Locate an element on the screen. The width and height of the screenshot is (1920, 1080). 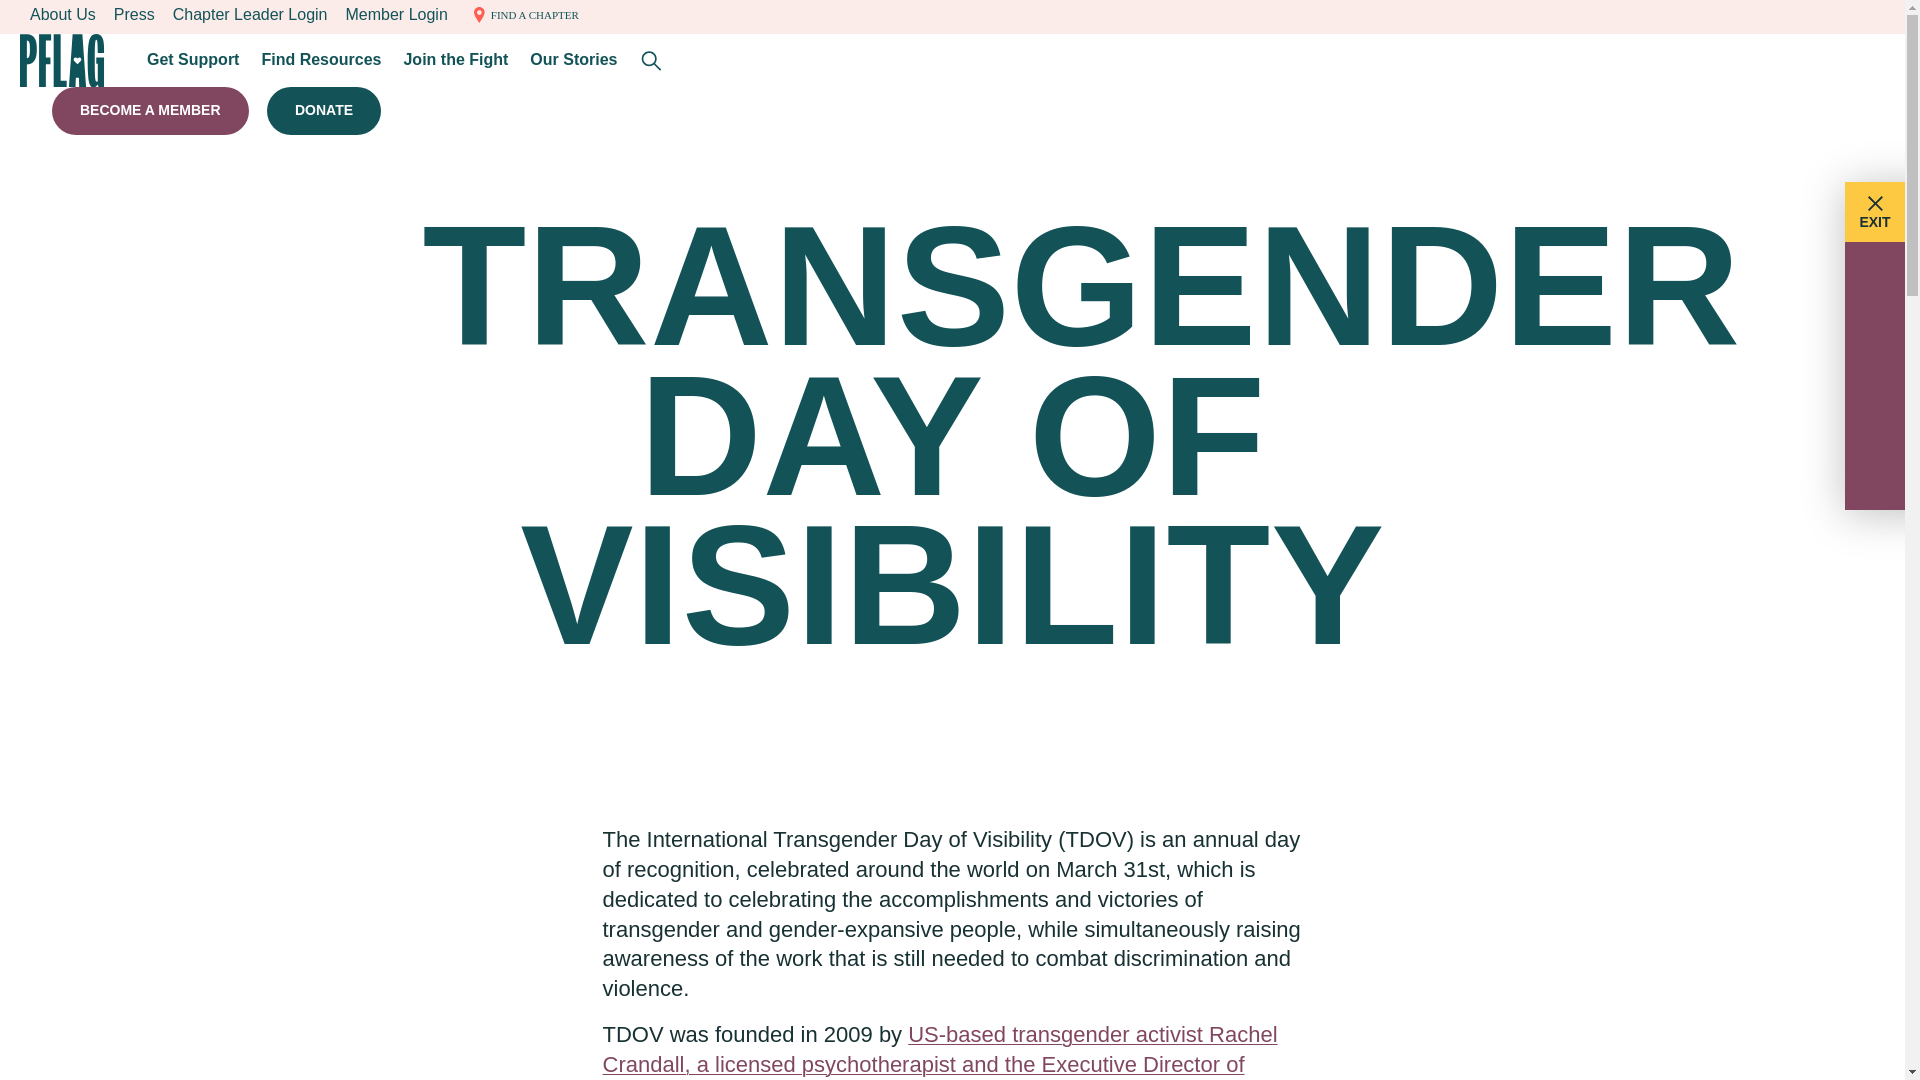
DONATE is located at coordinates (323, 111).